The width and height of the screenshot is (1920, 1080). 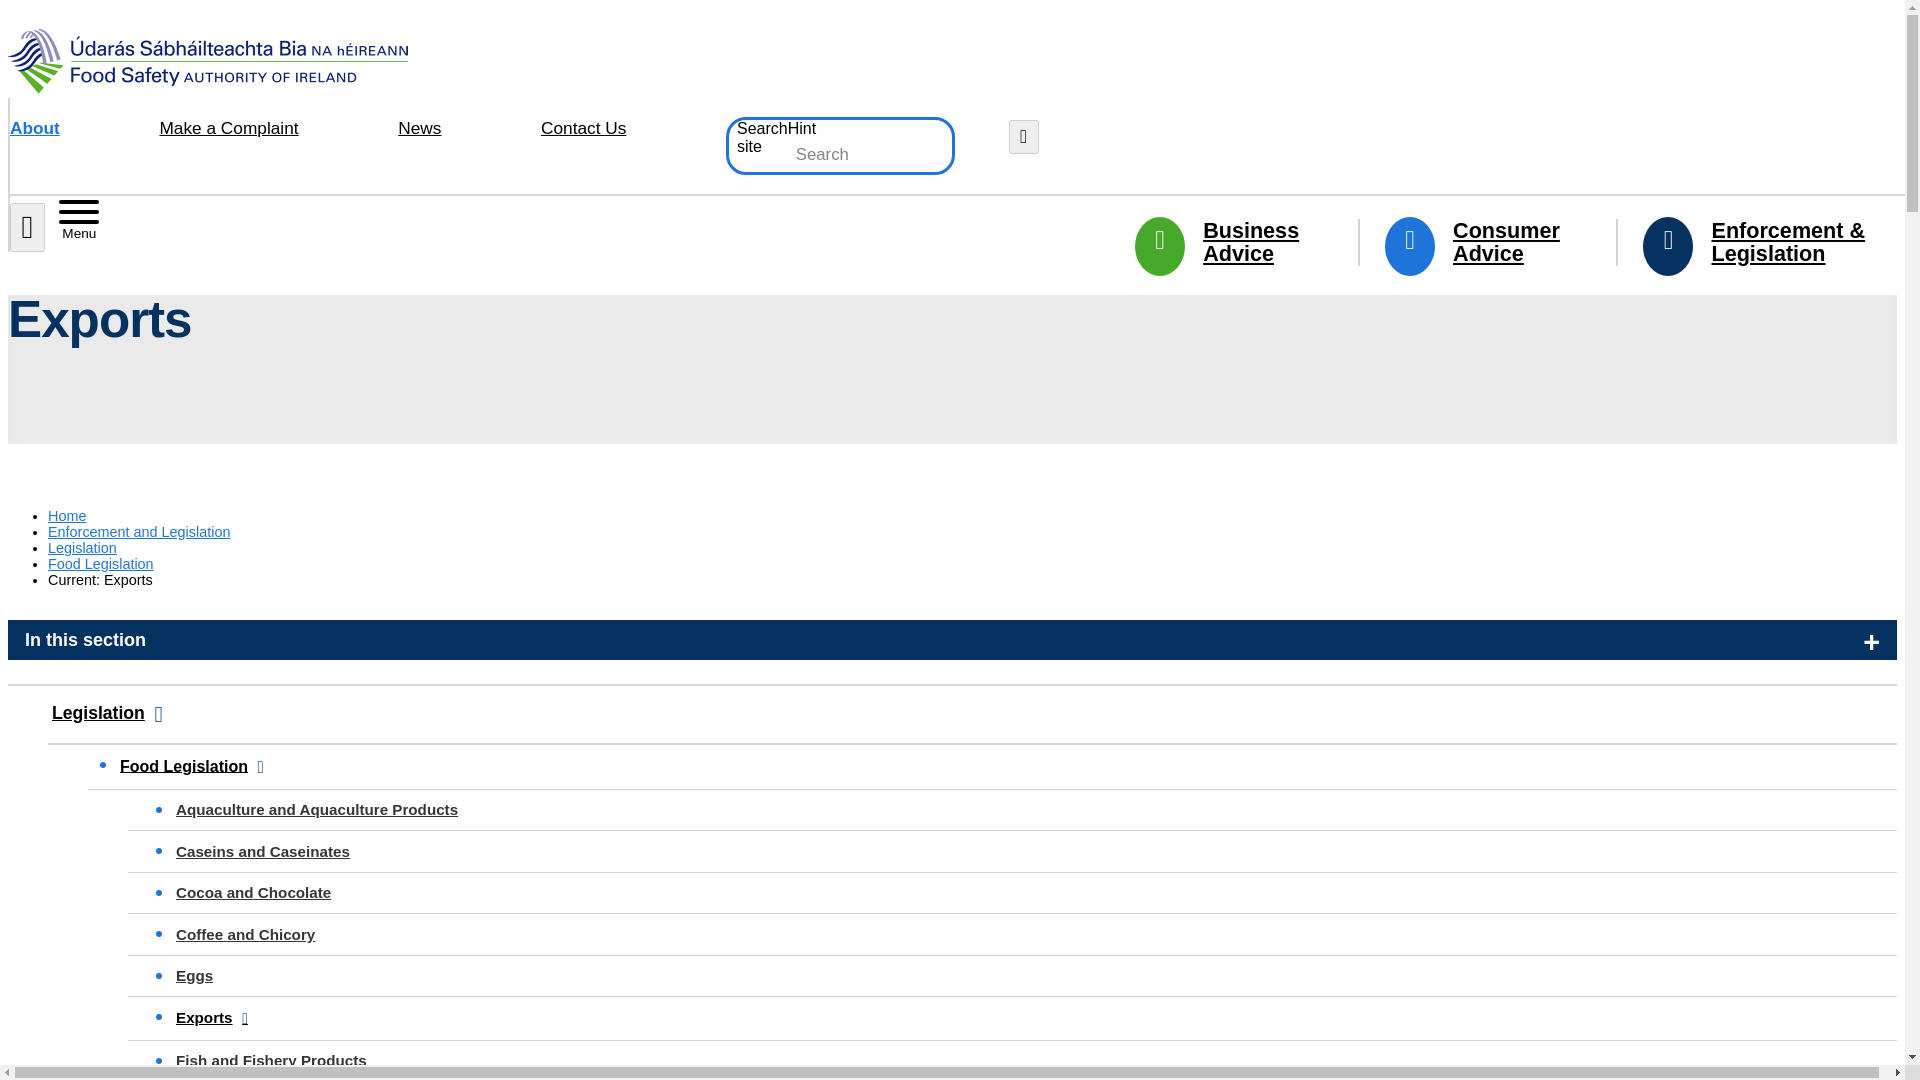 What do you see at coordinates (1229, 242) in the screenshot?
I see `Business Advice` at bounding box center [1229, 242].